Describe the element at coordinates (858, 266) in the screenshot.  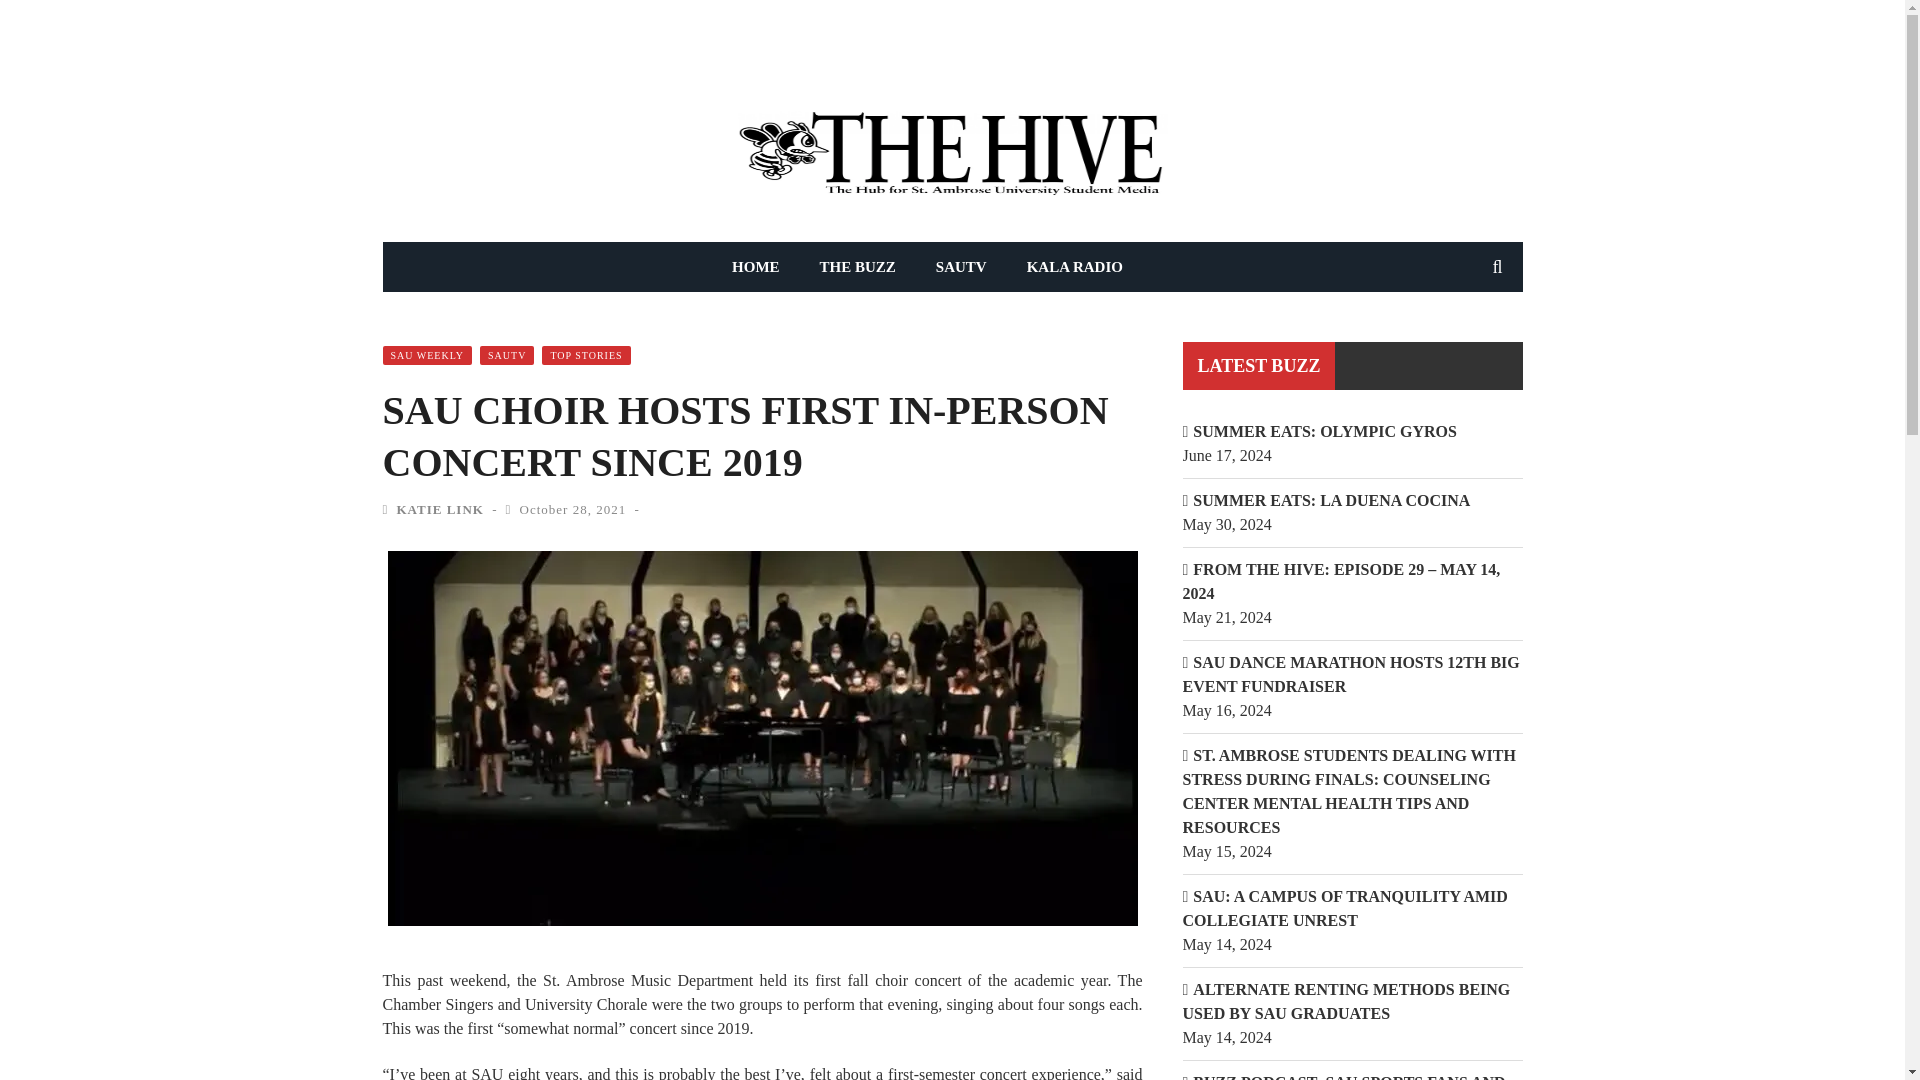
I see `THE BUZZ` at that location.